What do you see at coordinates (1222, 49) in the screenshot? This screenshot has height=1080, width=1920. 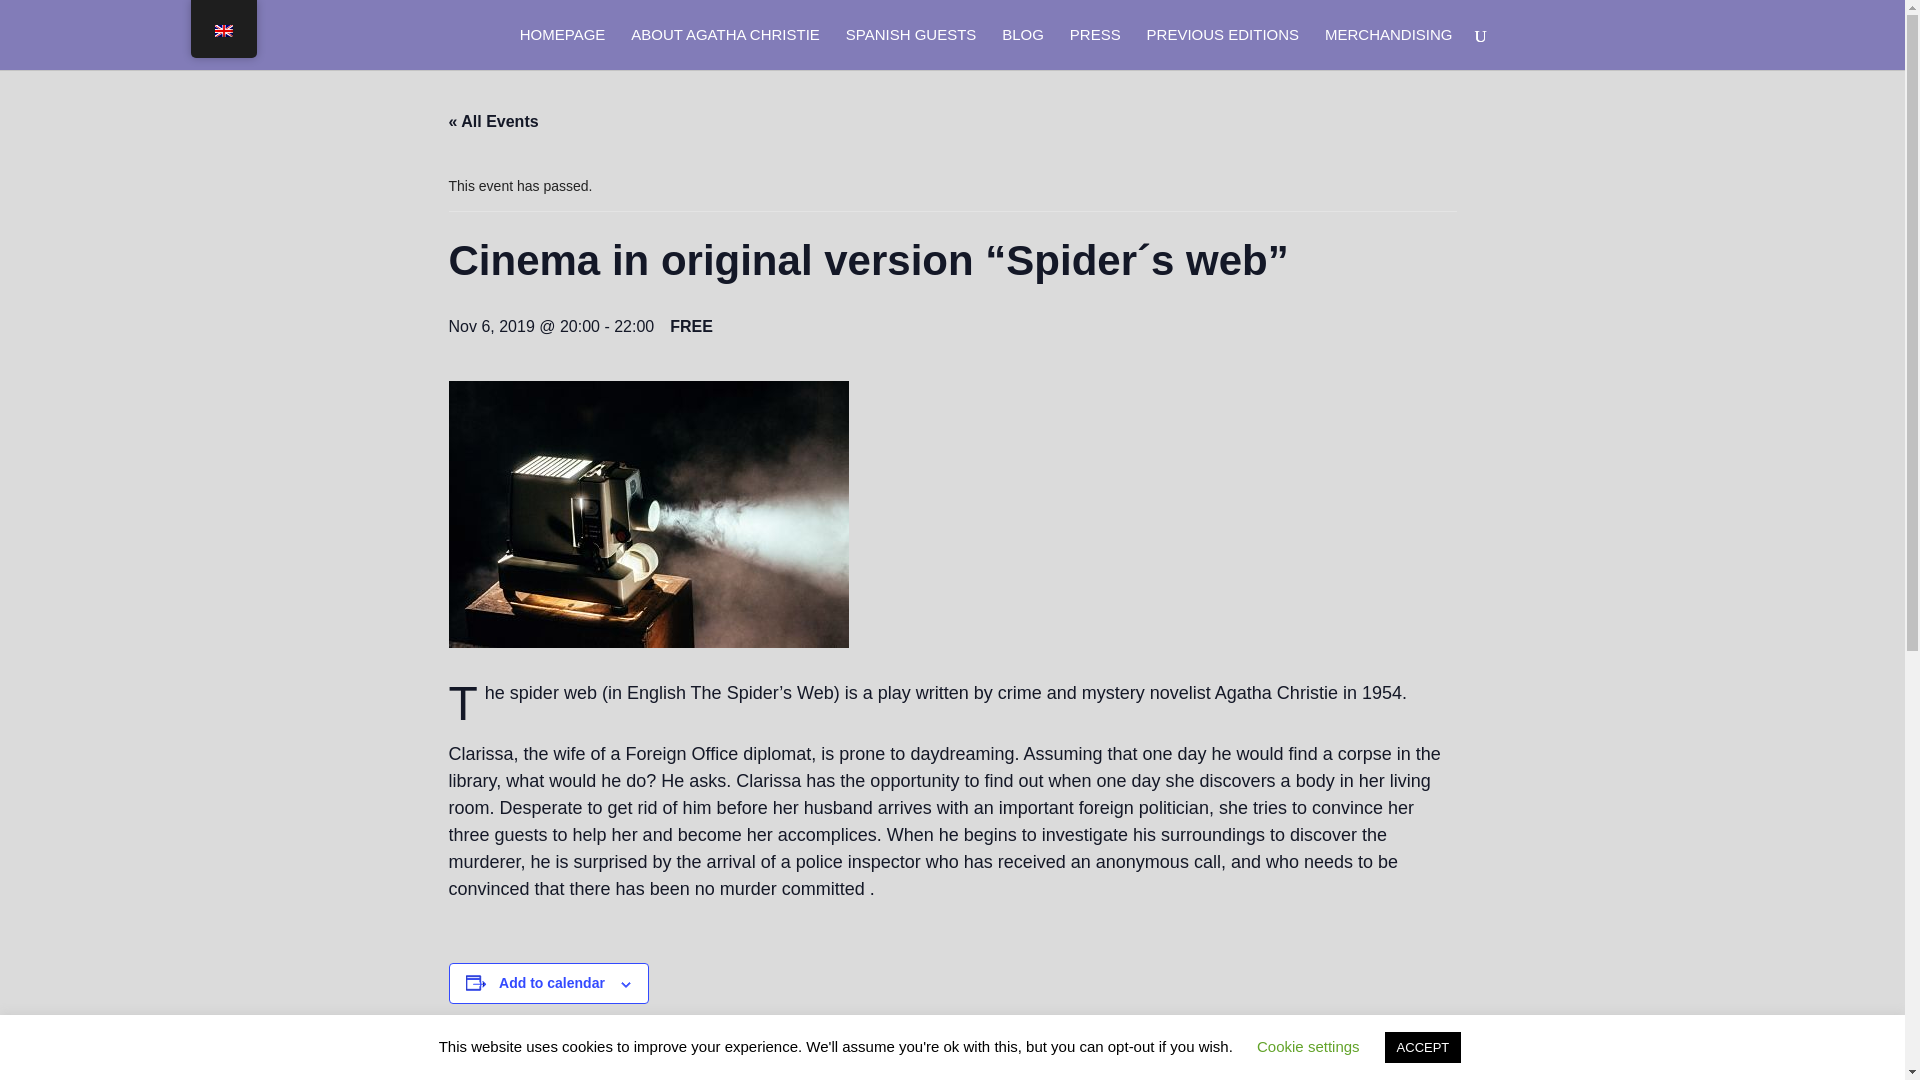 I see `PREVIOUS EDITIONS` at bounding box center [1222, 49].